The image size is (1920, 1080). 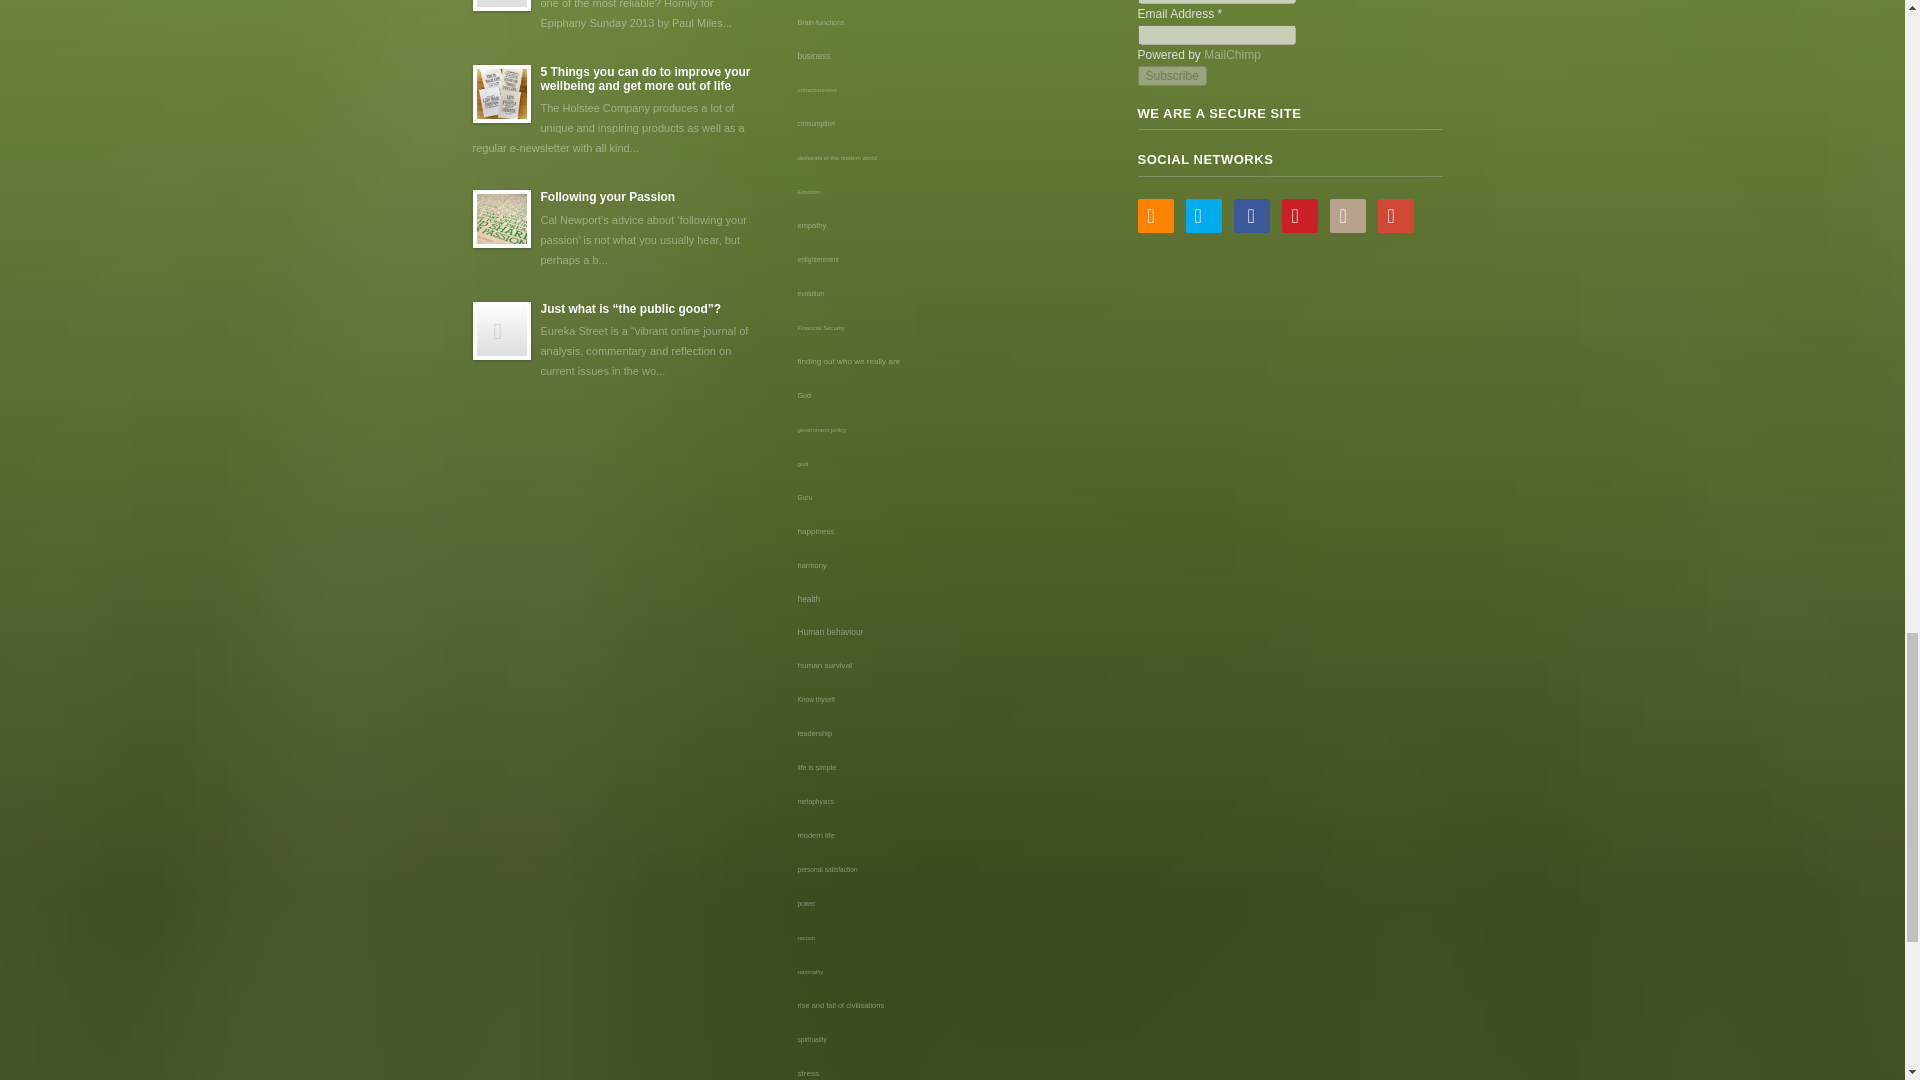 I want to click on The Nativity Story, so click(x=614, y=16).